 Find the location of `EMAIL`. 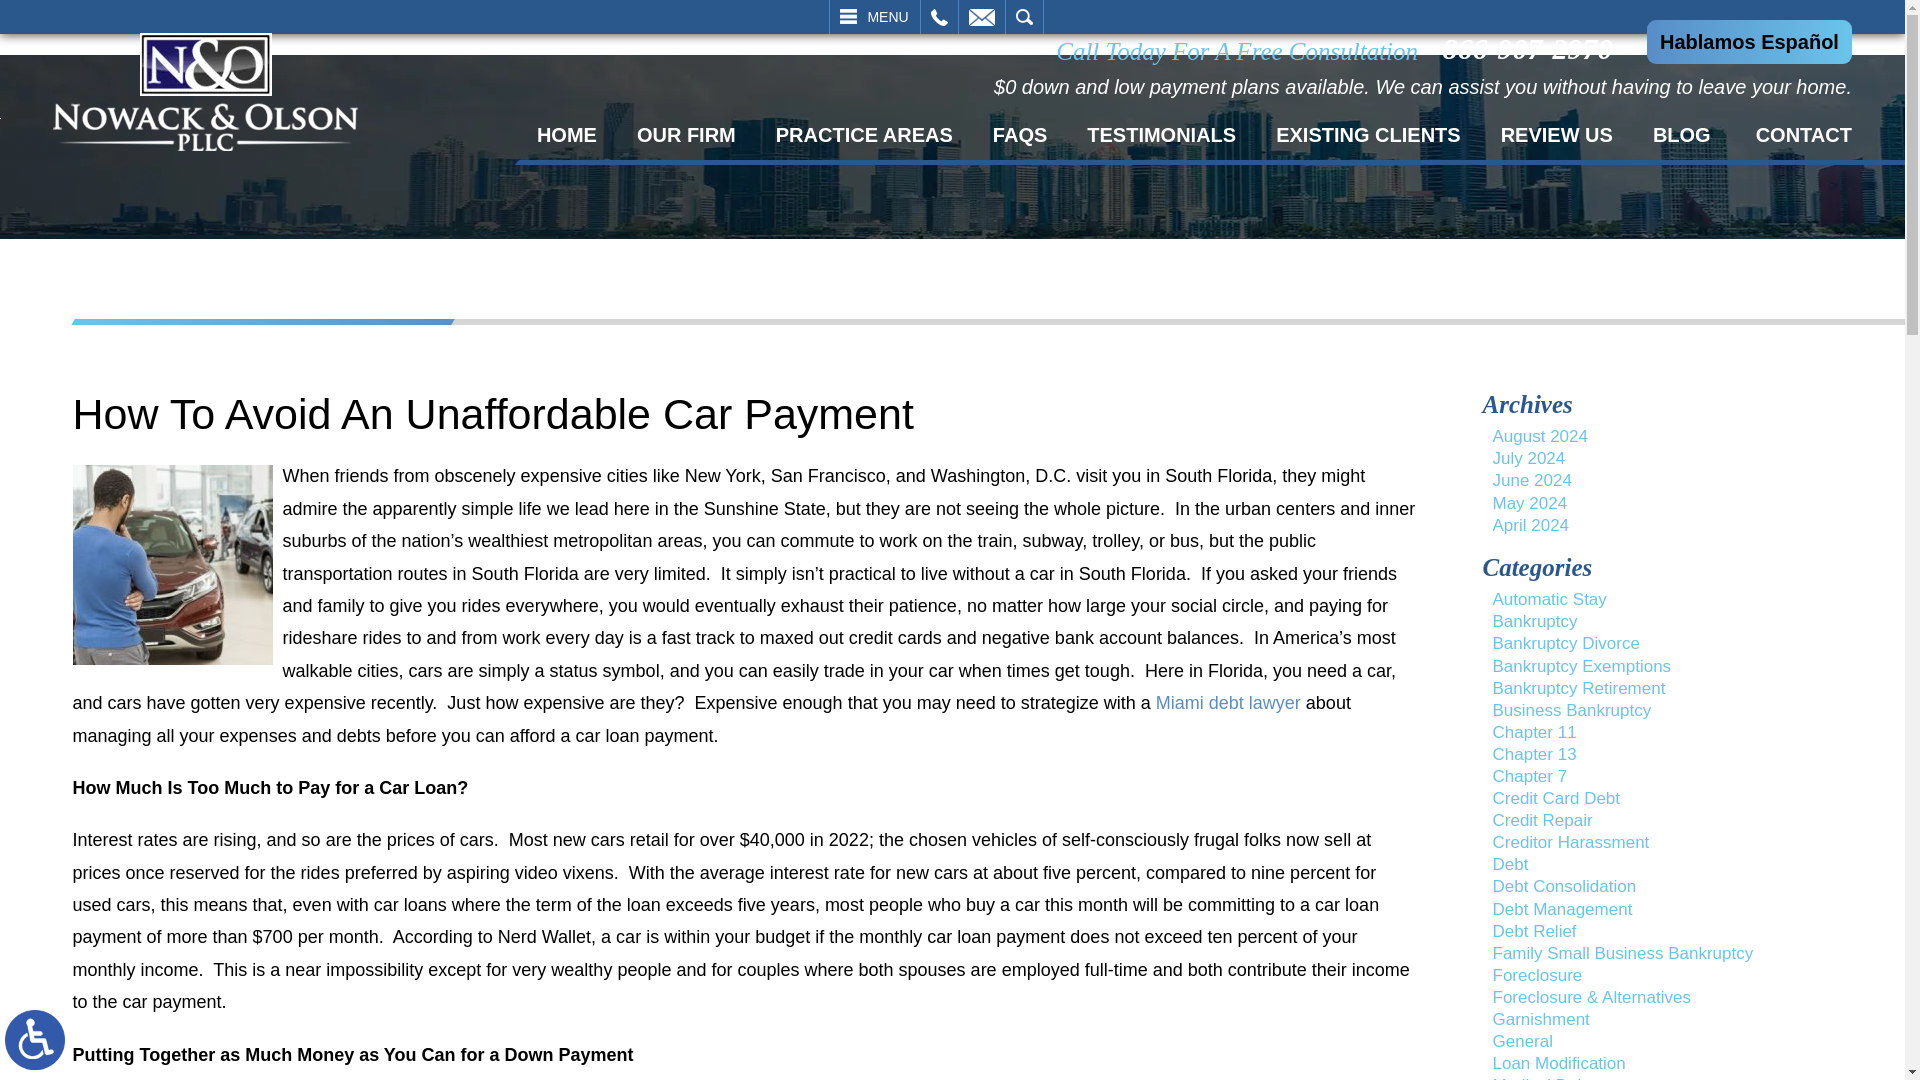

EMAIL is located at coordinates (981, 16).